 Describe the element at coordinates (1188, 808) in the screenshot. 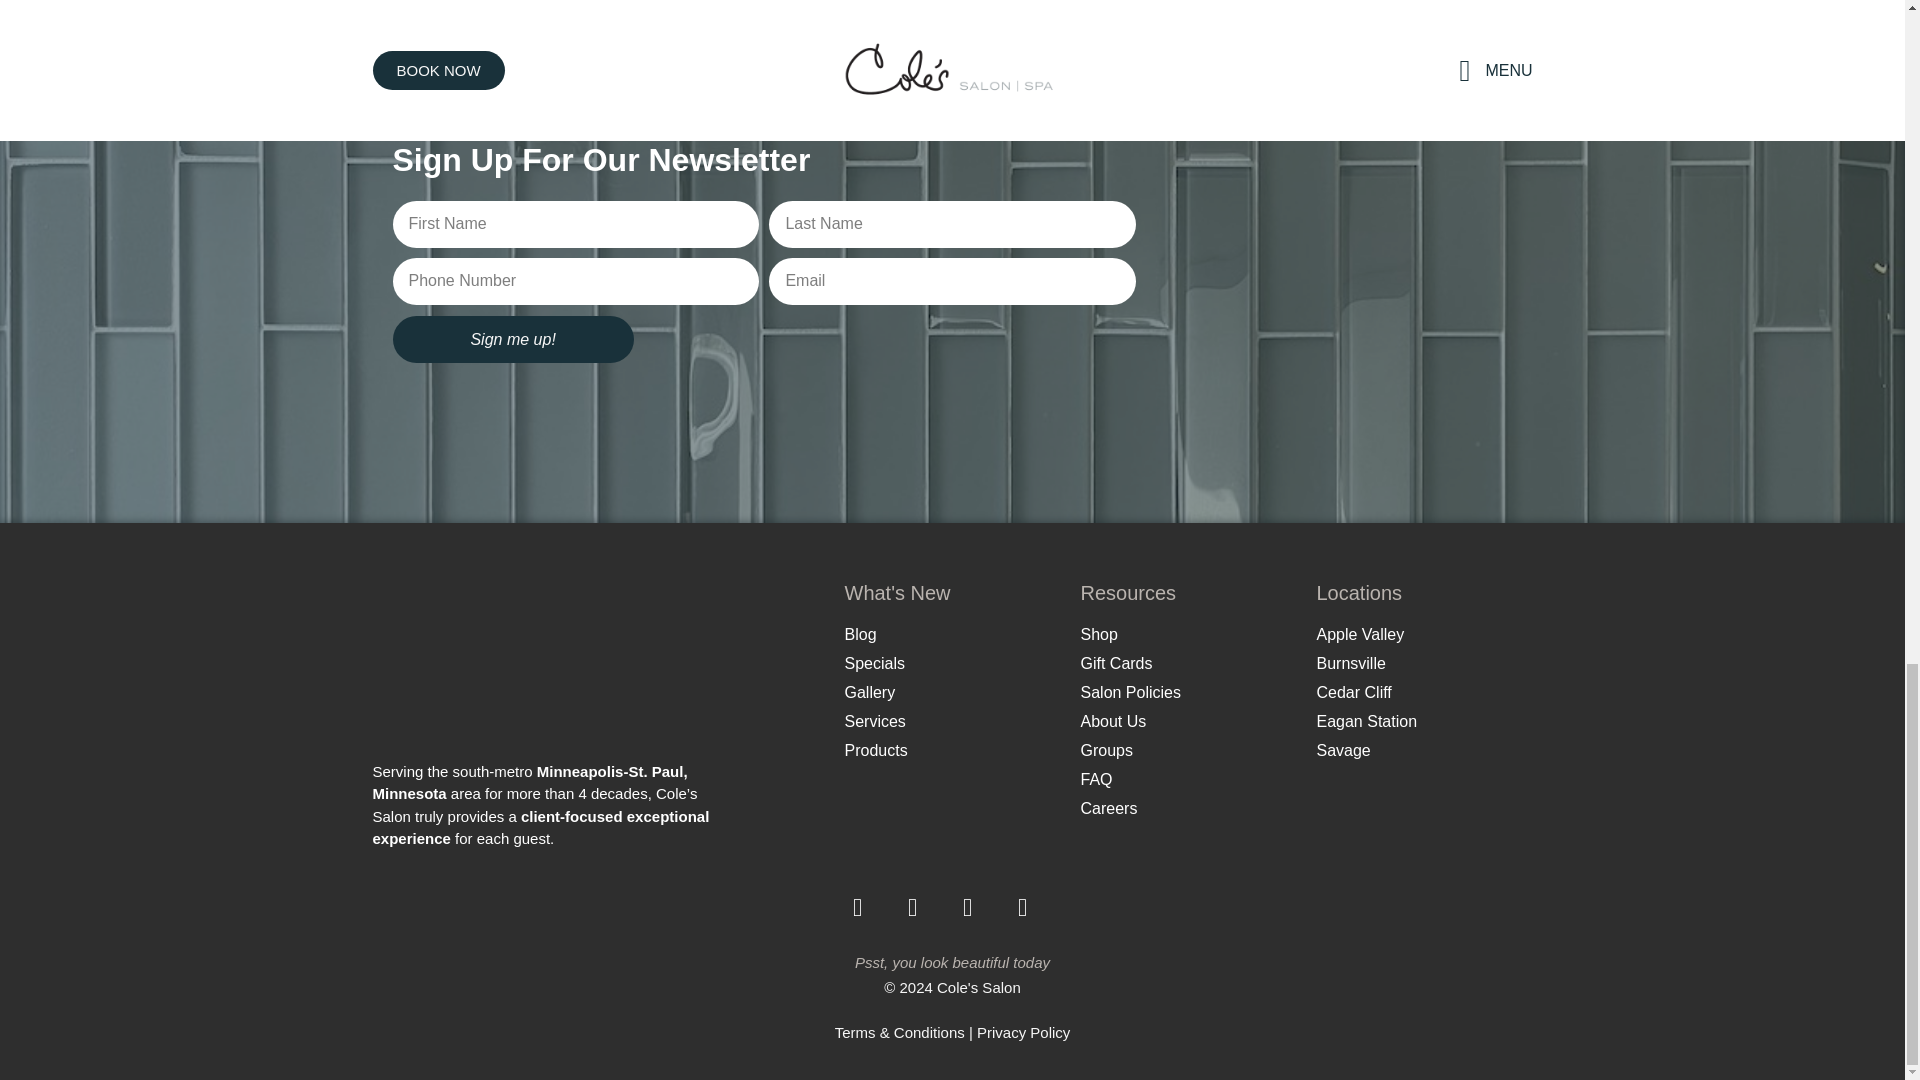

I see `Careers` at that location.